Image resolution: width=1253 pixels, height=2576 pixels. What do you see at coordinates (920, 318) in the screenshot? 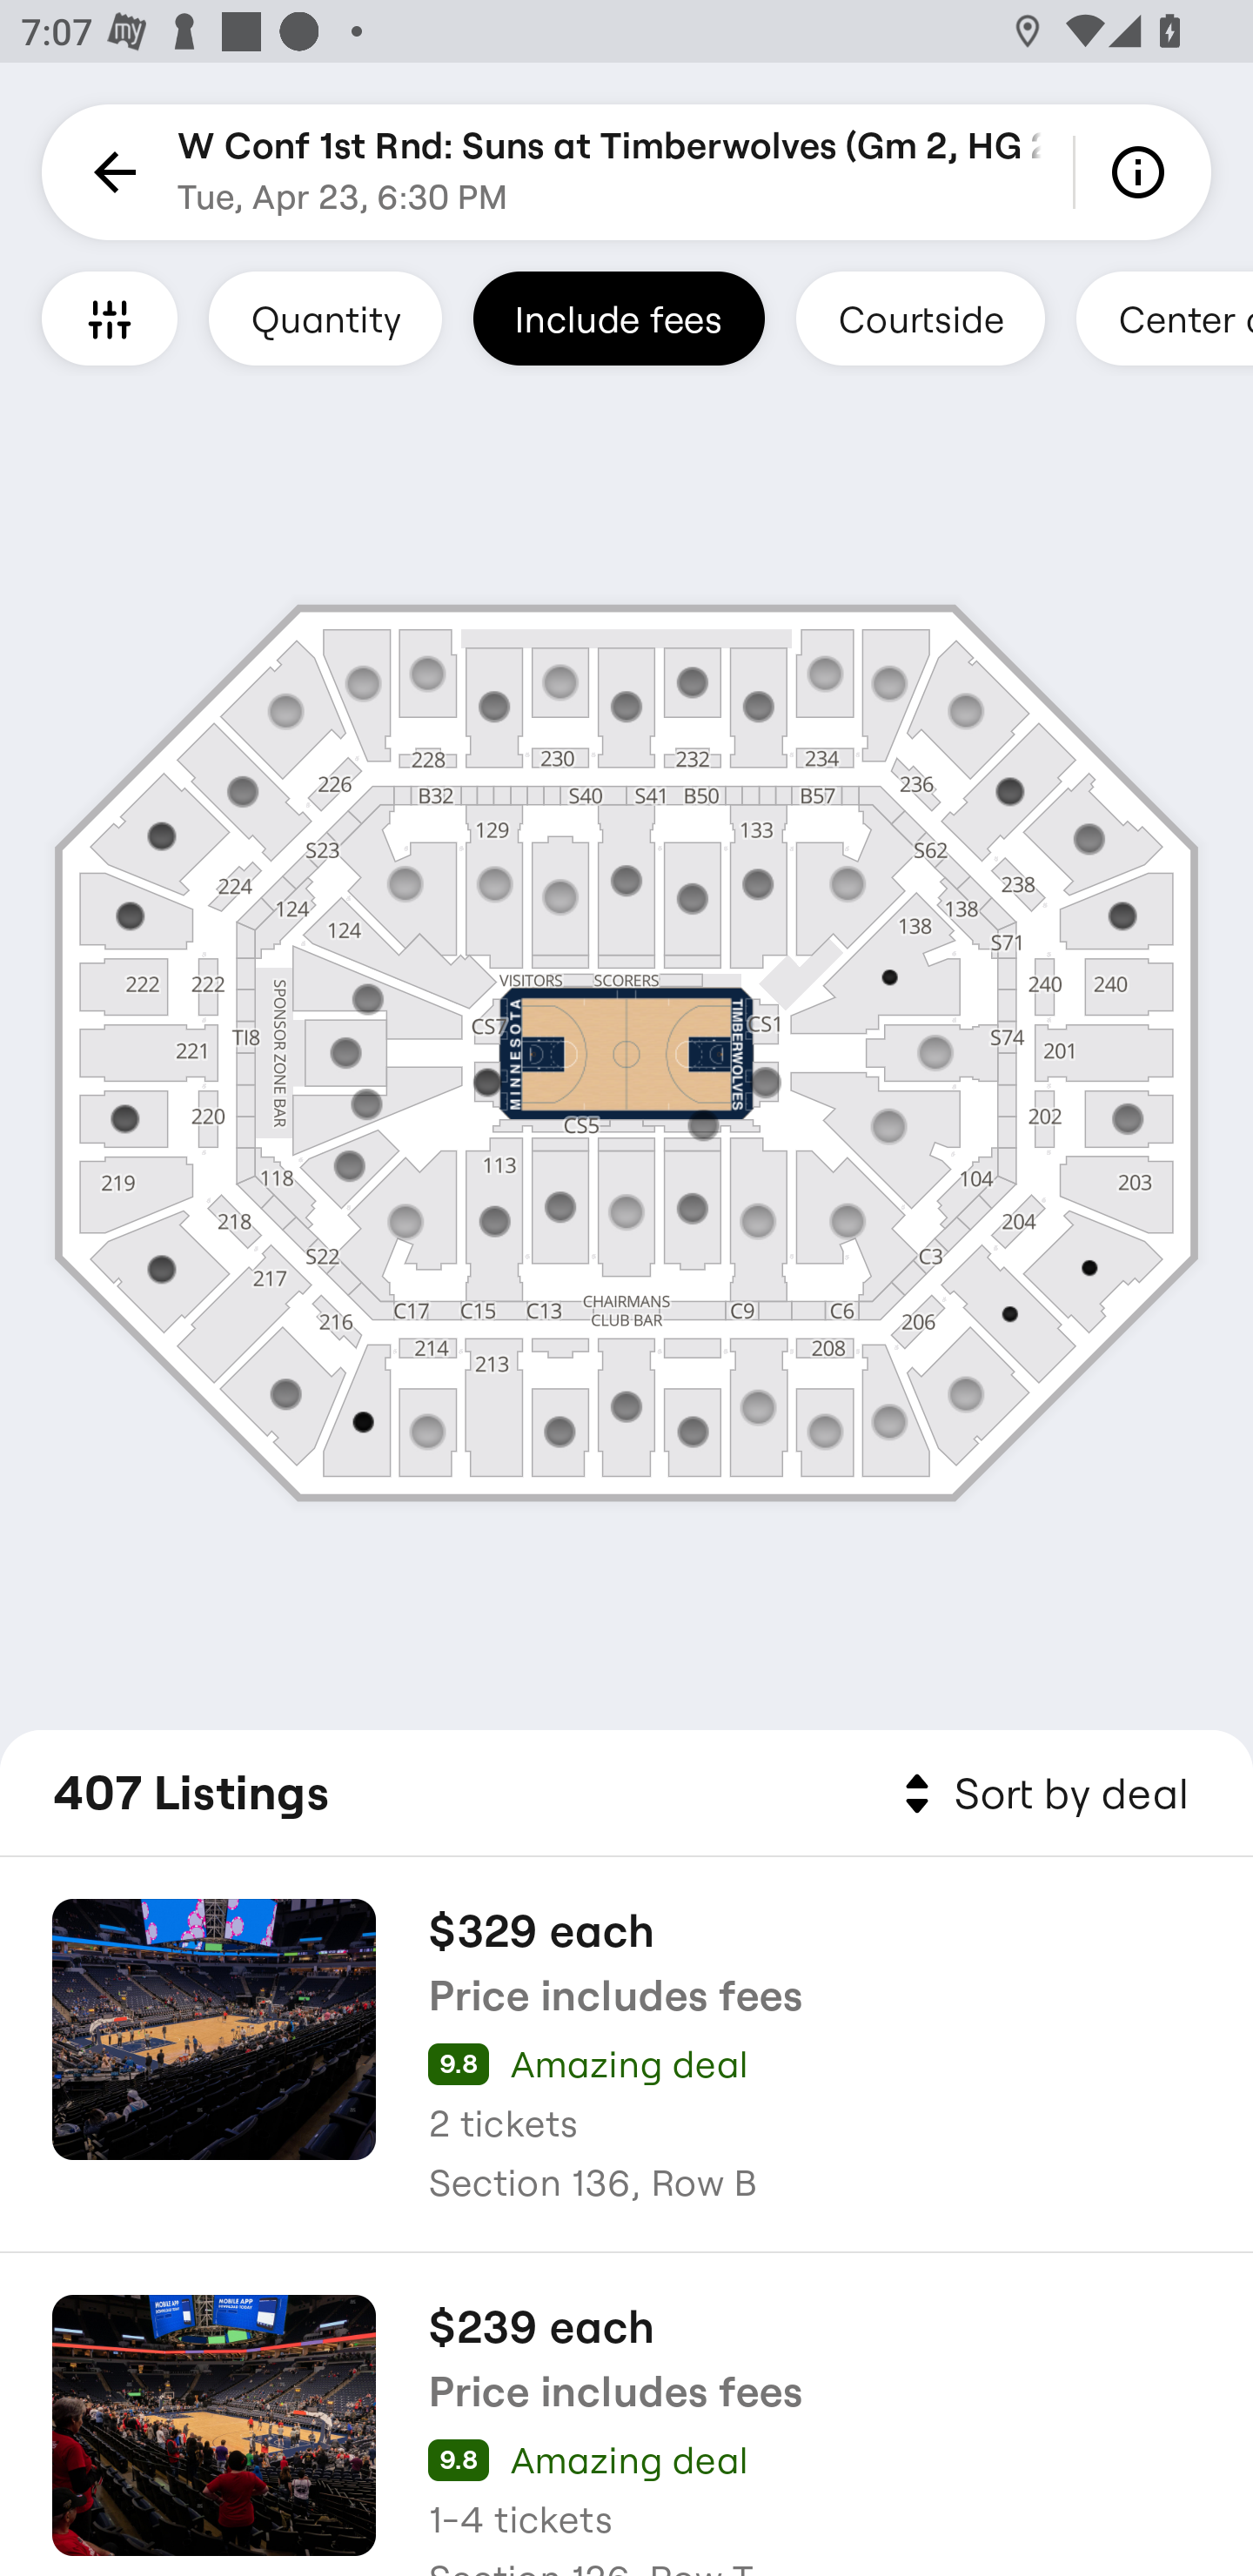
I see `Courtside` at bounding box center [920, 318].